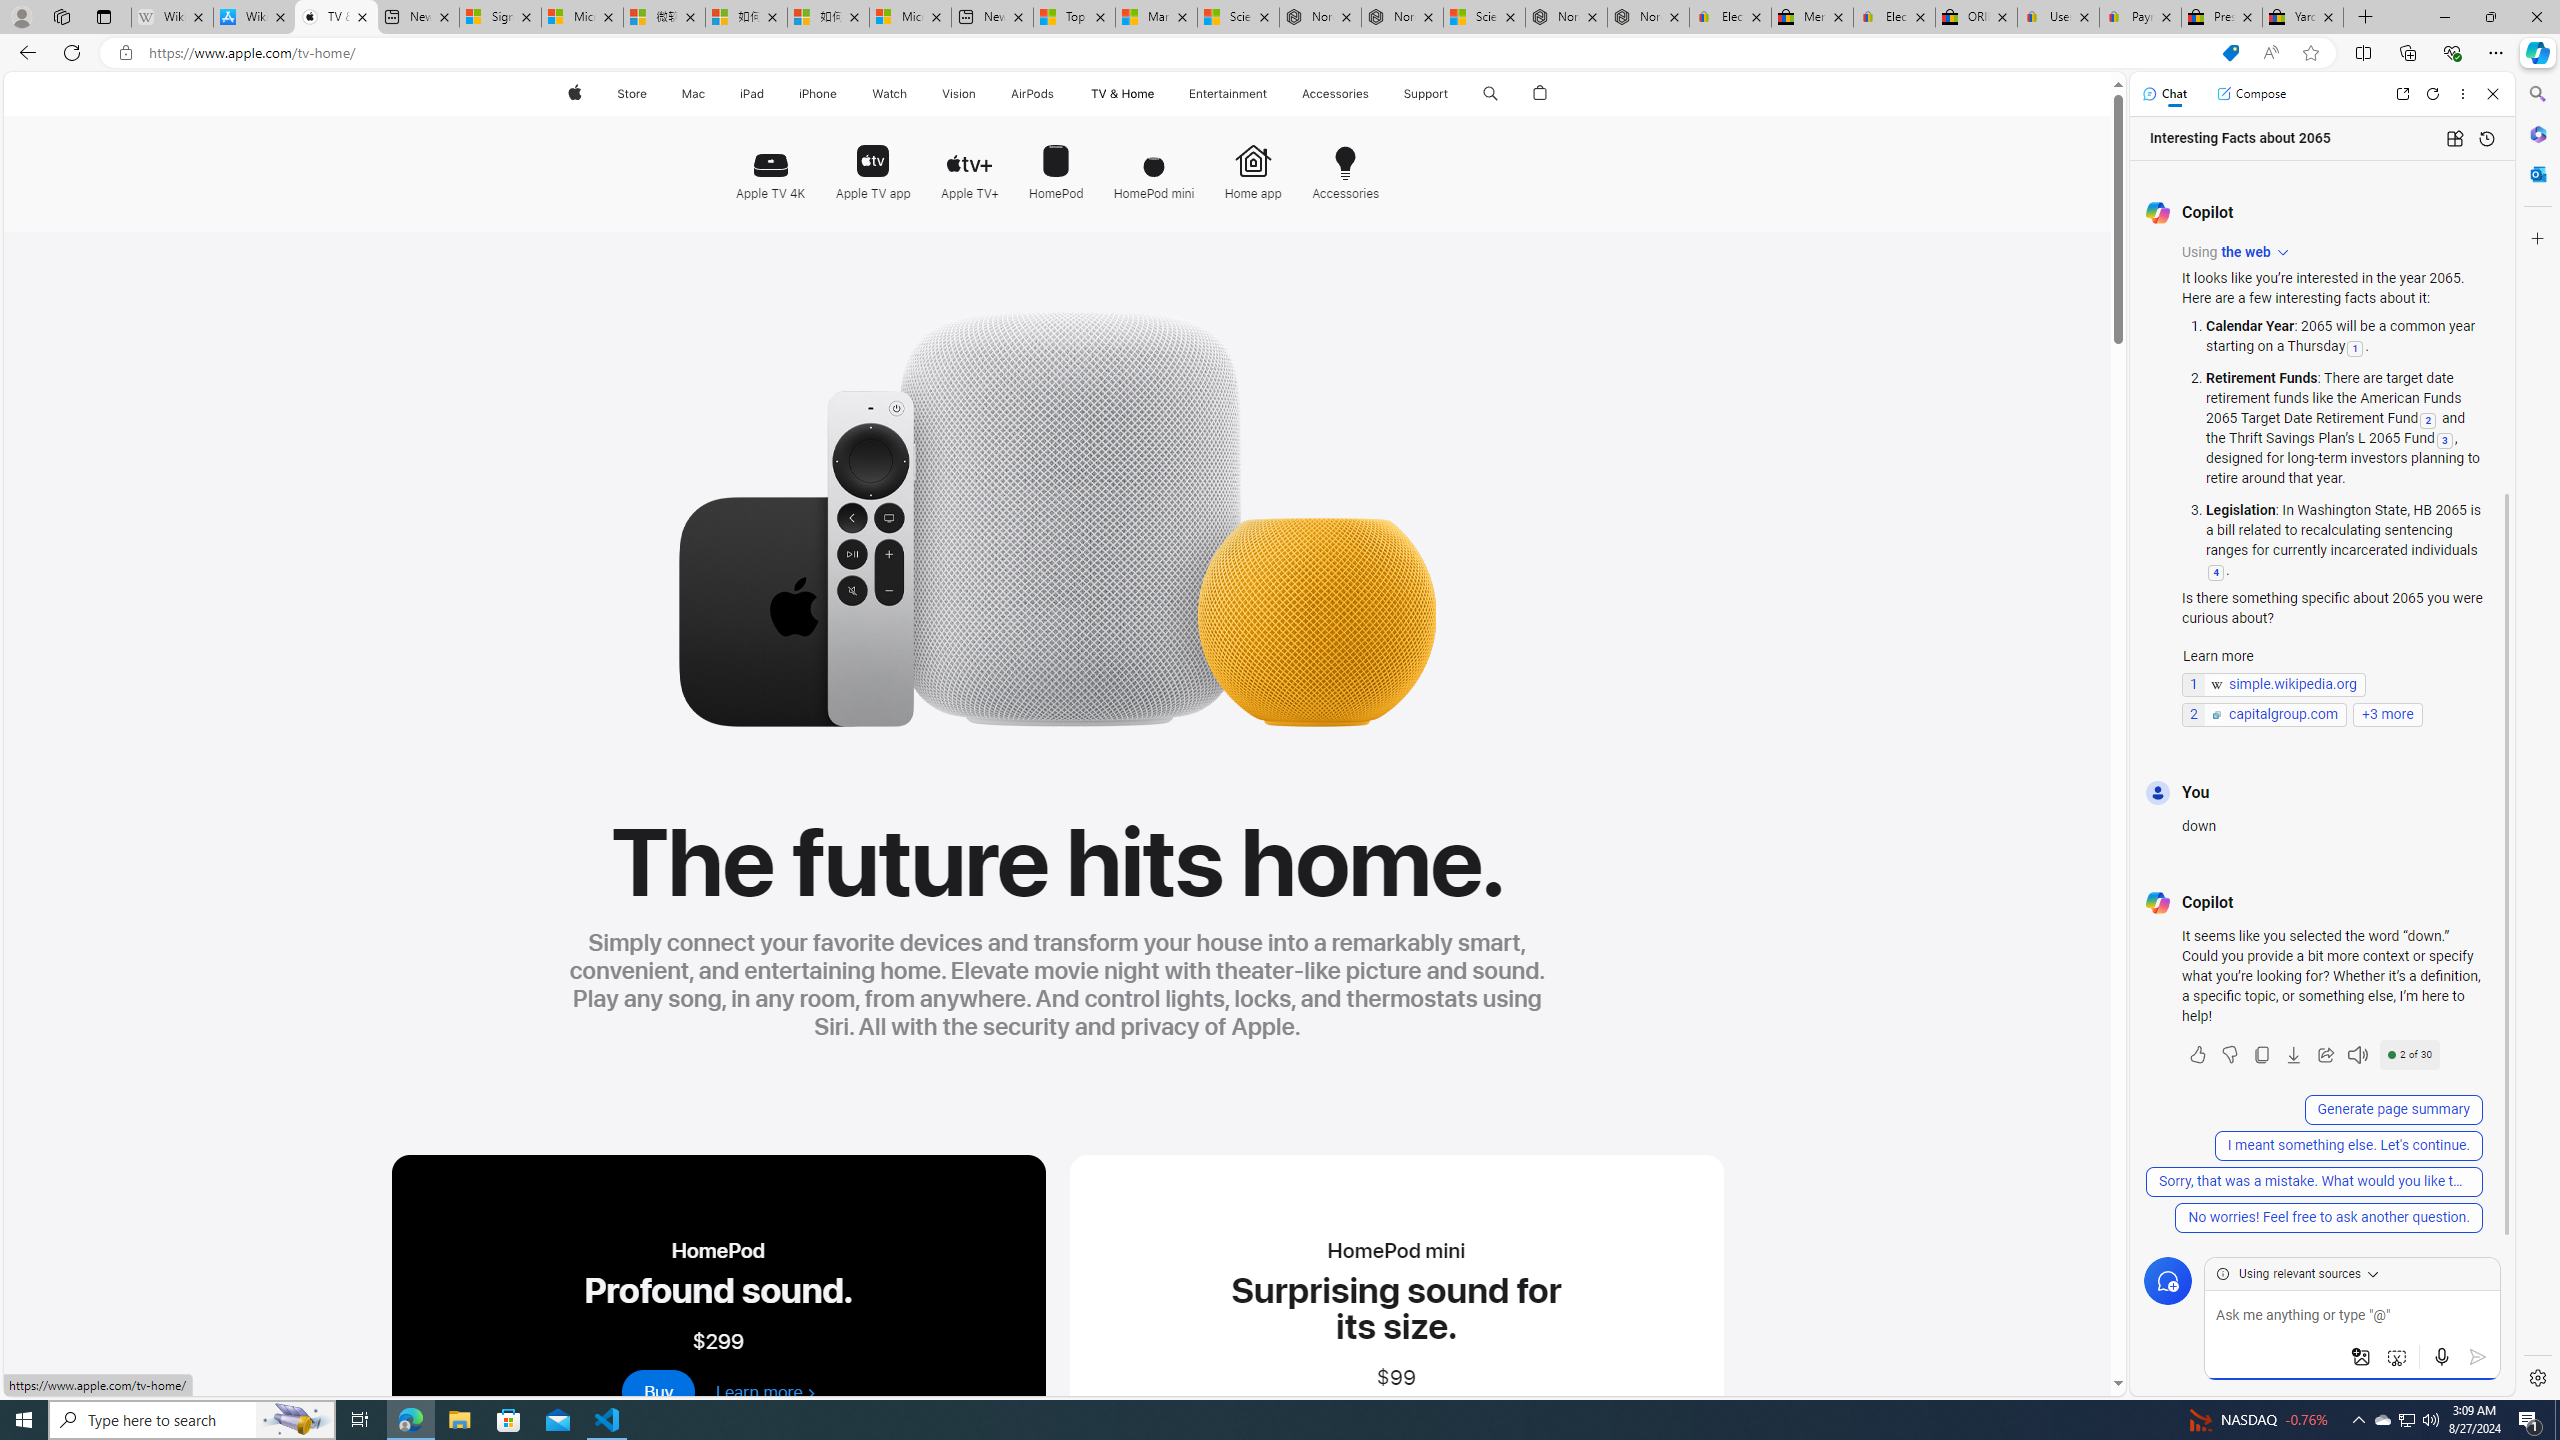 Image resolution: width=2560 pixels, height=1440 pixels. Describe the element at coordinates (840, 94) in the screenshot. I see `iPhone menu` at that location.